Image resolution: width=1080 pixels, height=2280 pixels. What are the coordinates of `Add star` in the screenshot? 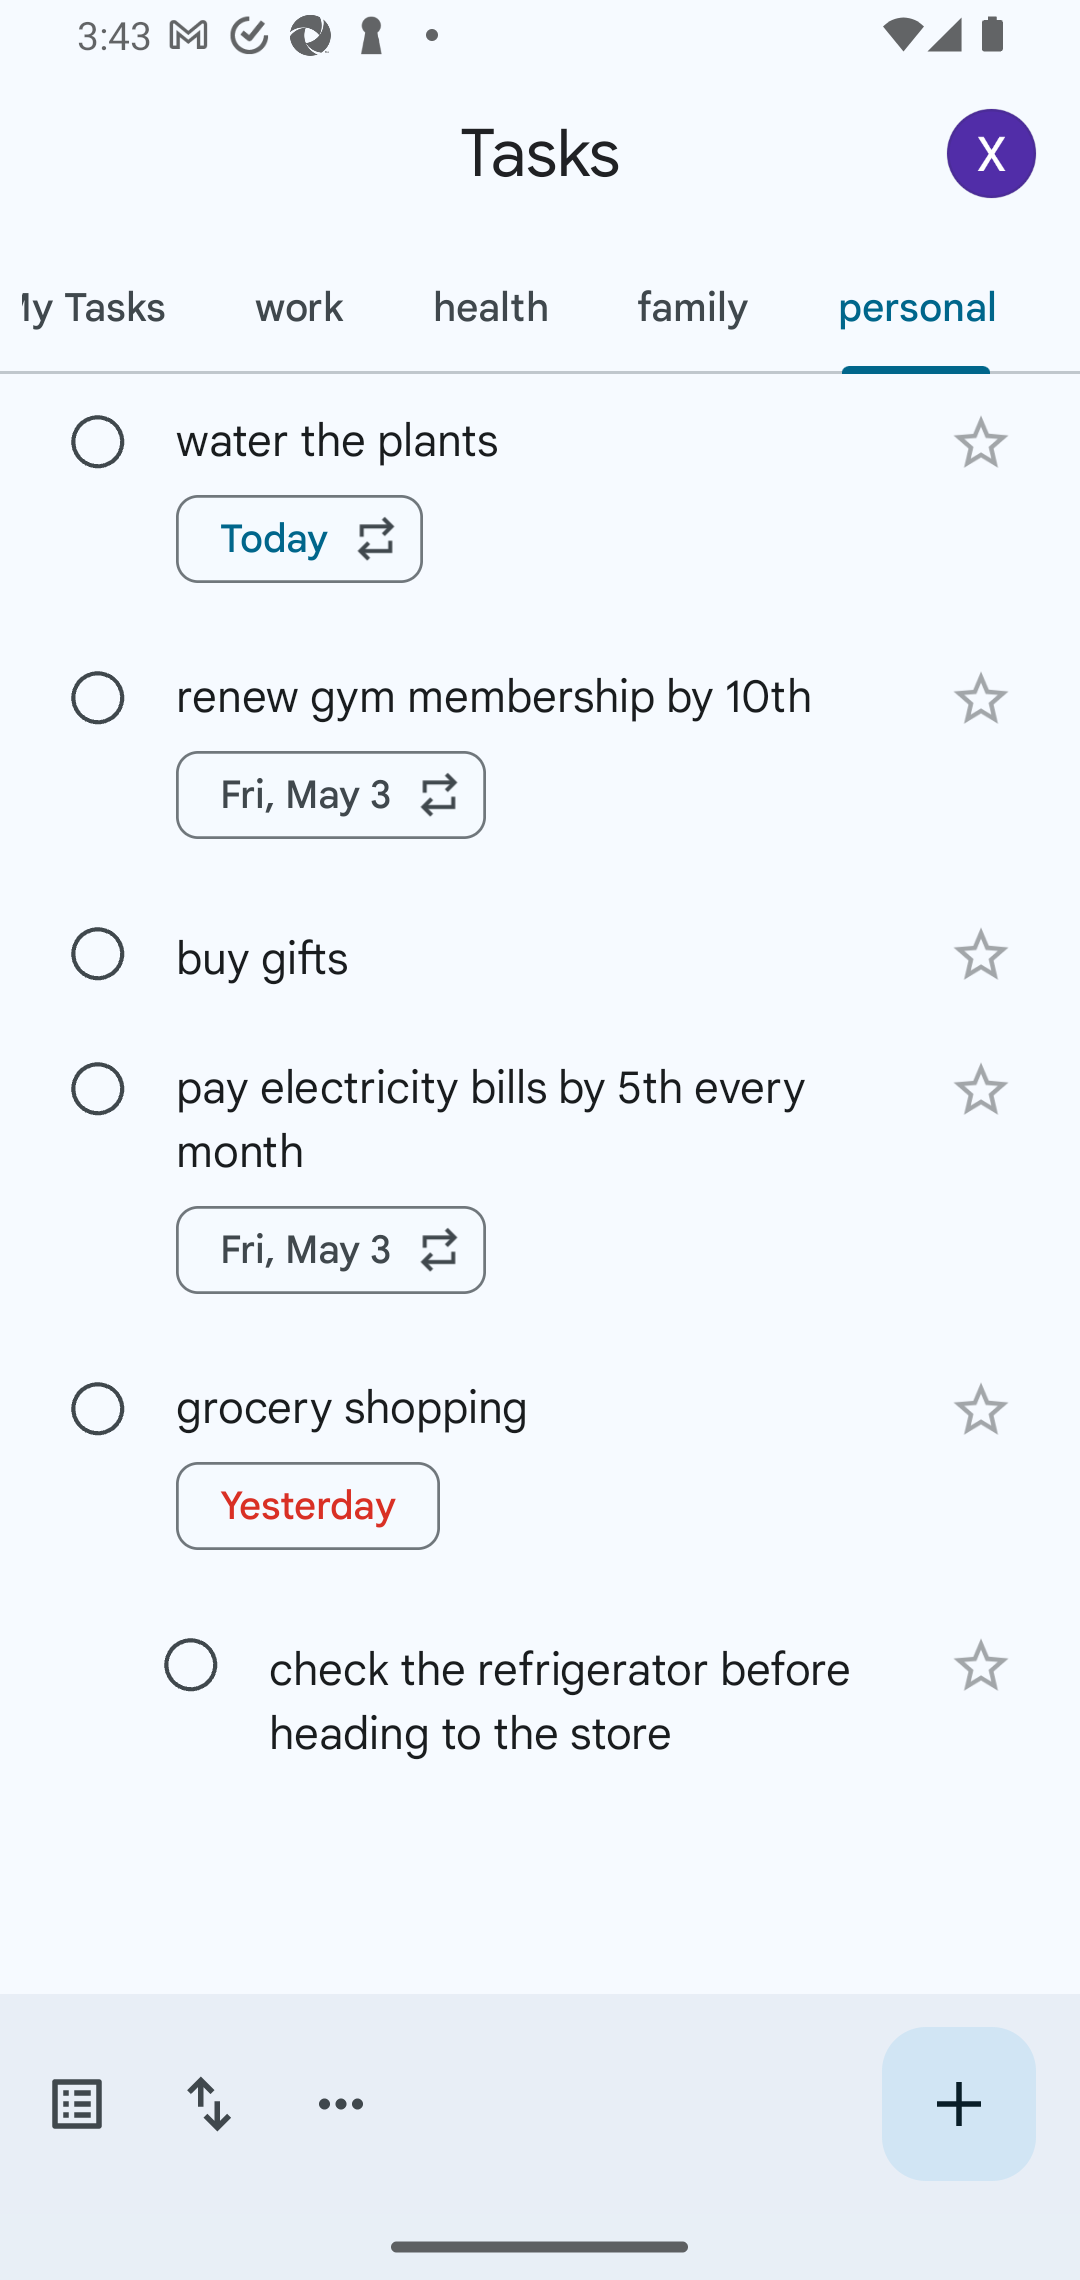 It's located at (980, 955).